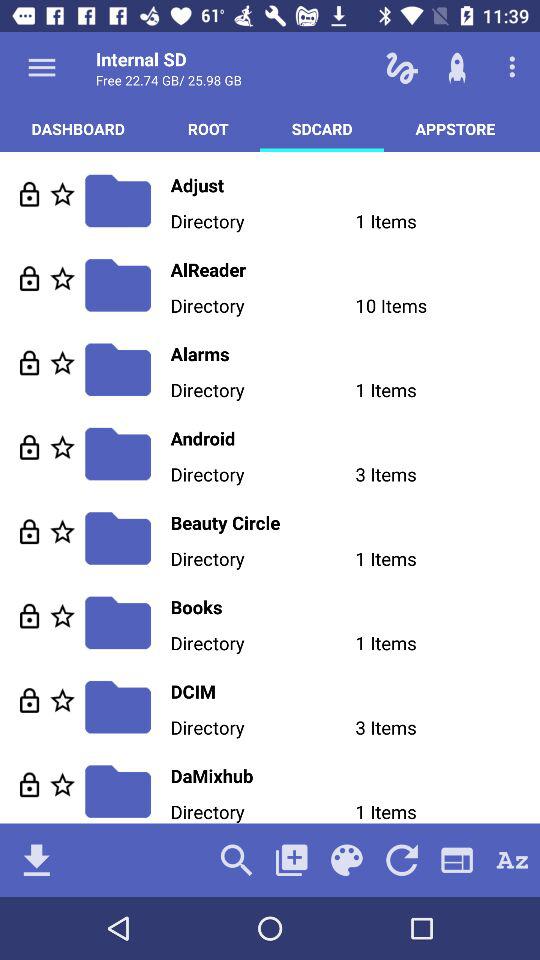  Describe the element at coordinates (62, 616) in the screenshot. I see `go to favorite` at that location.